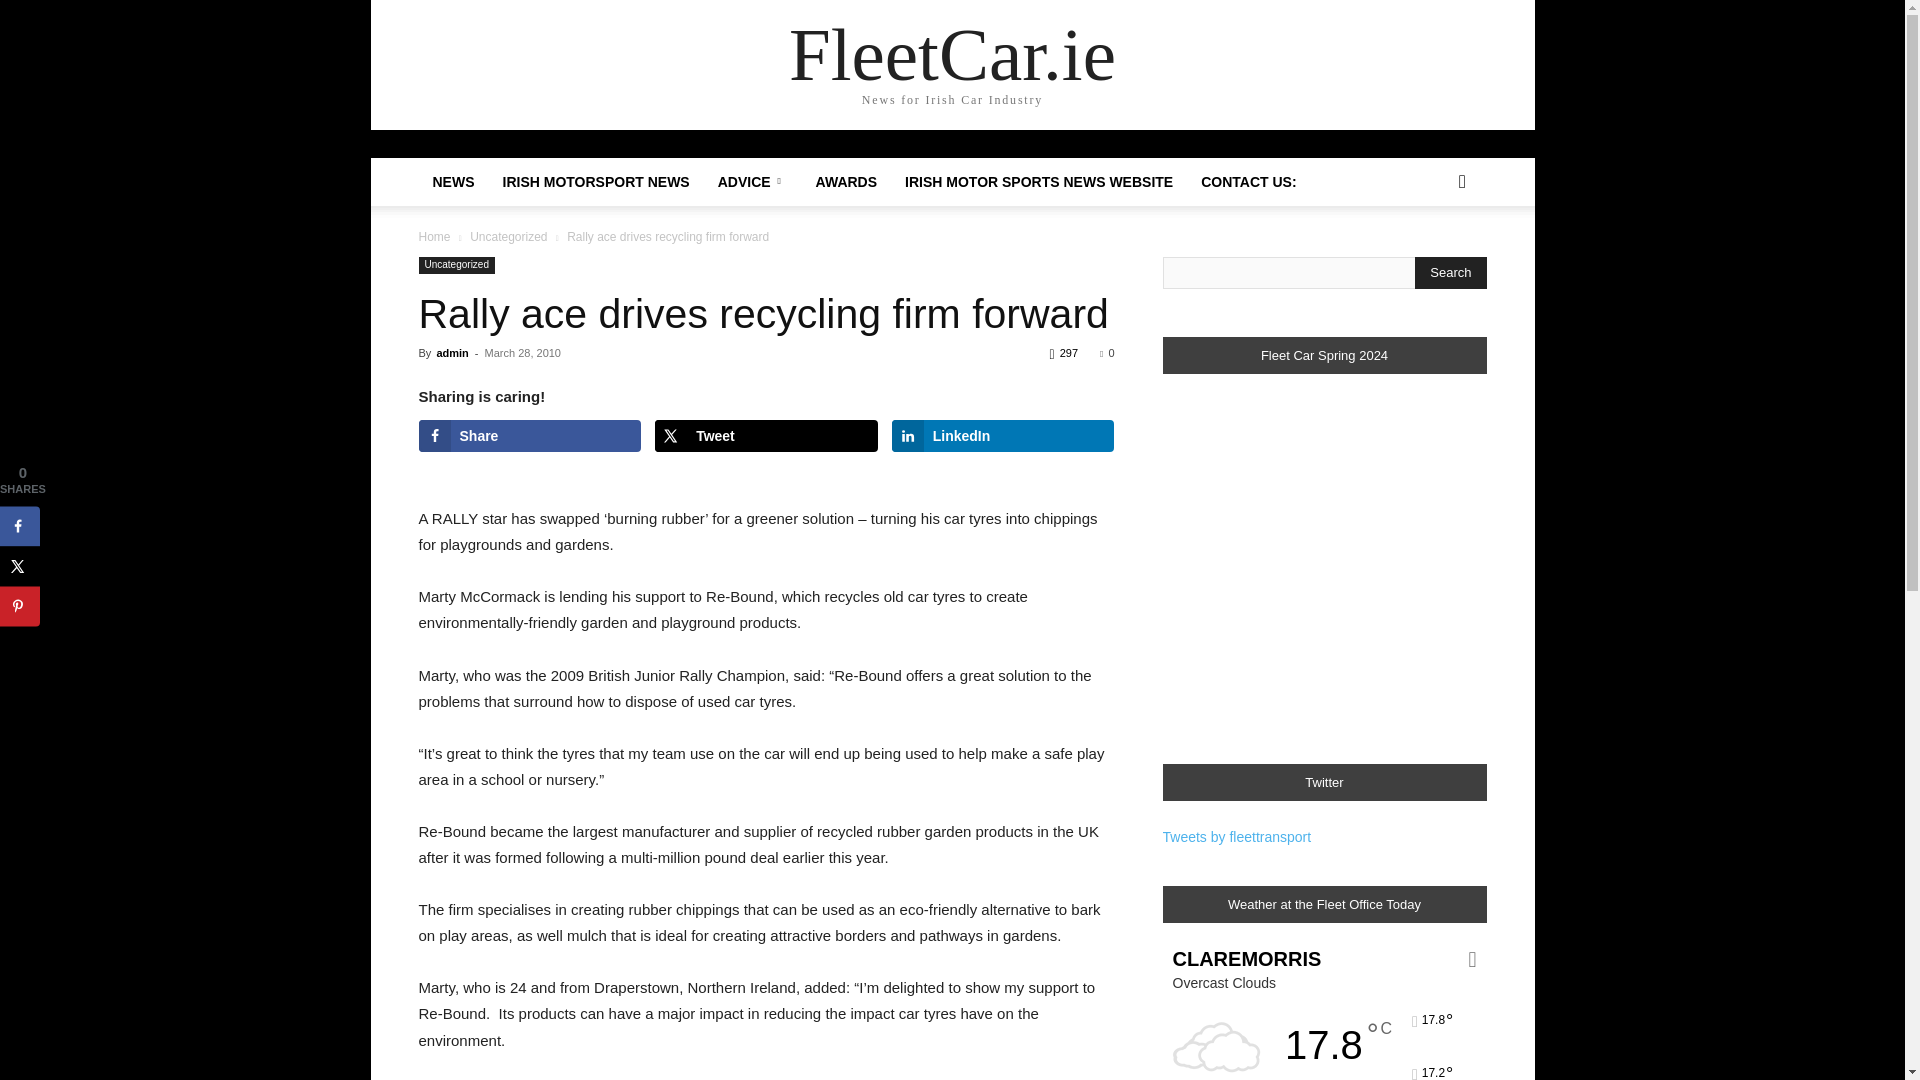  I want to click on Share on X, so click(20, 566).